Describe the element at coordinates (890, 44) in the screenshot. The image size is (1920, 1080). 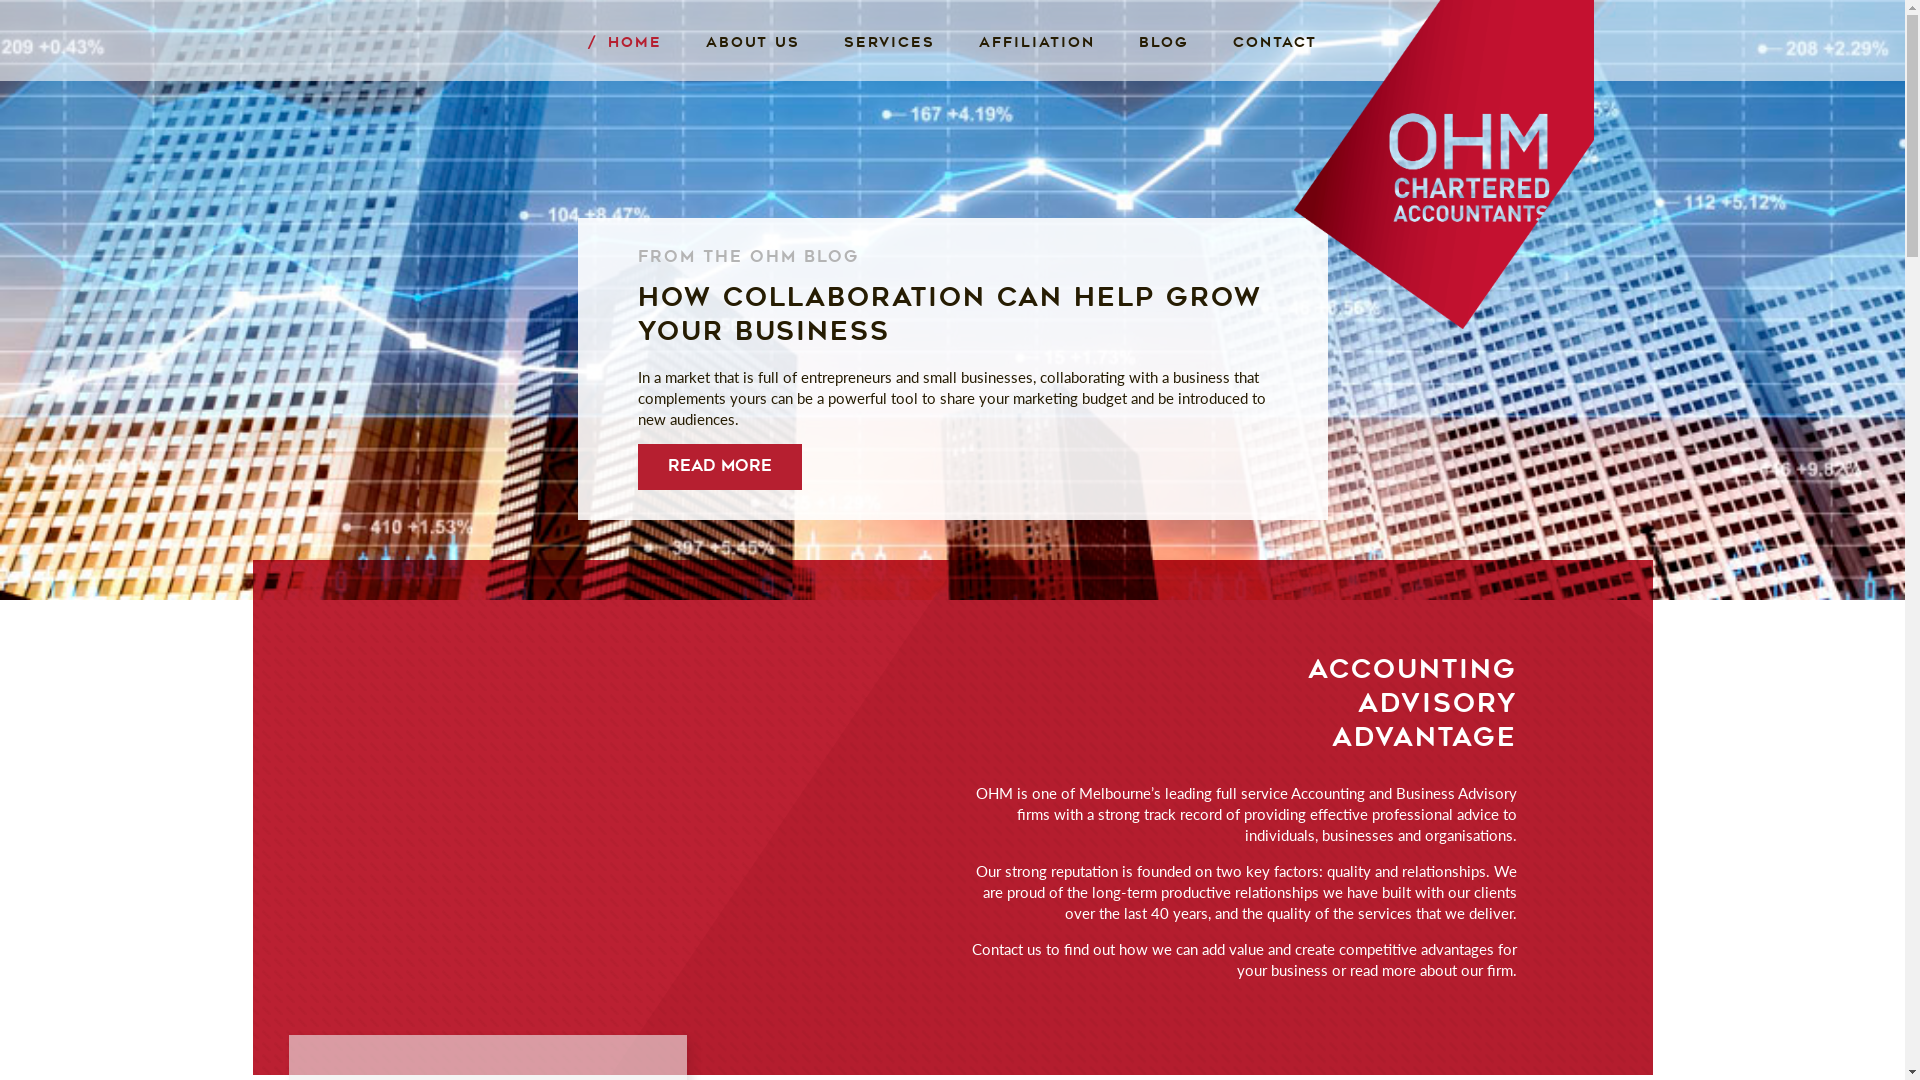
I see `SERVICES` at that location.